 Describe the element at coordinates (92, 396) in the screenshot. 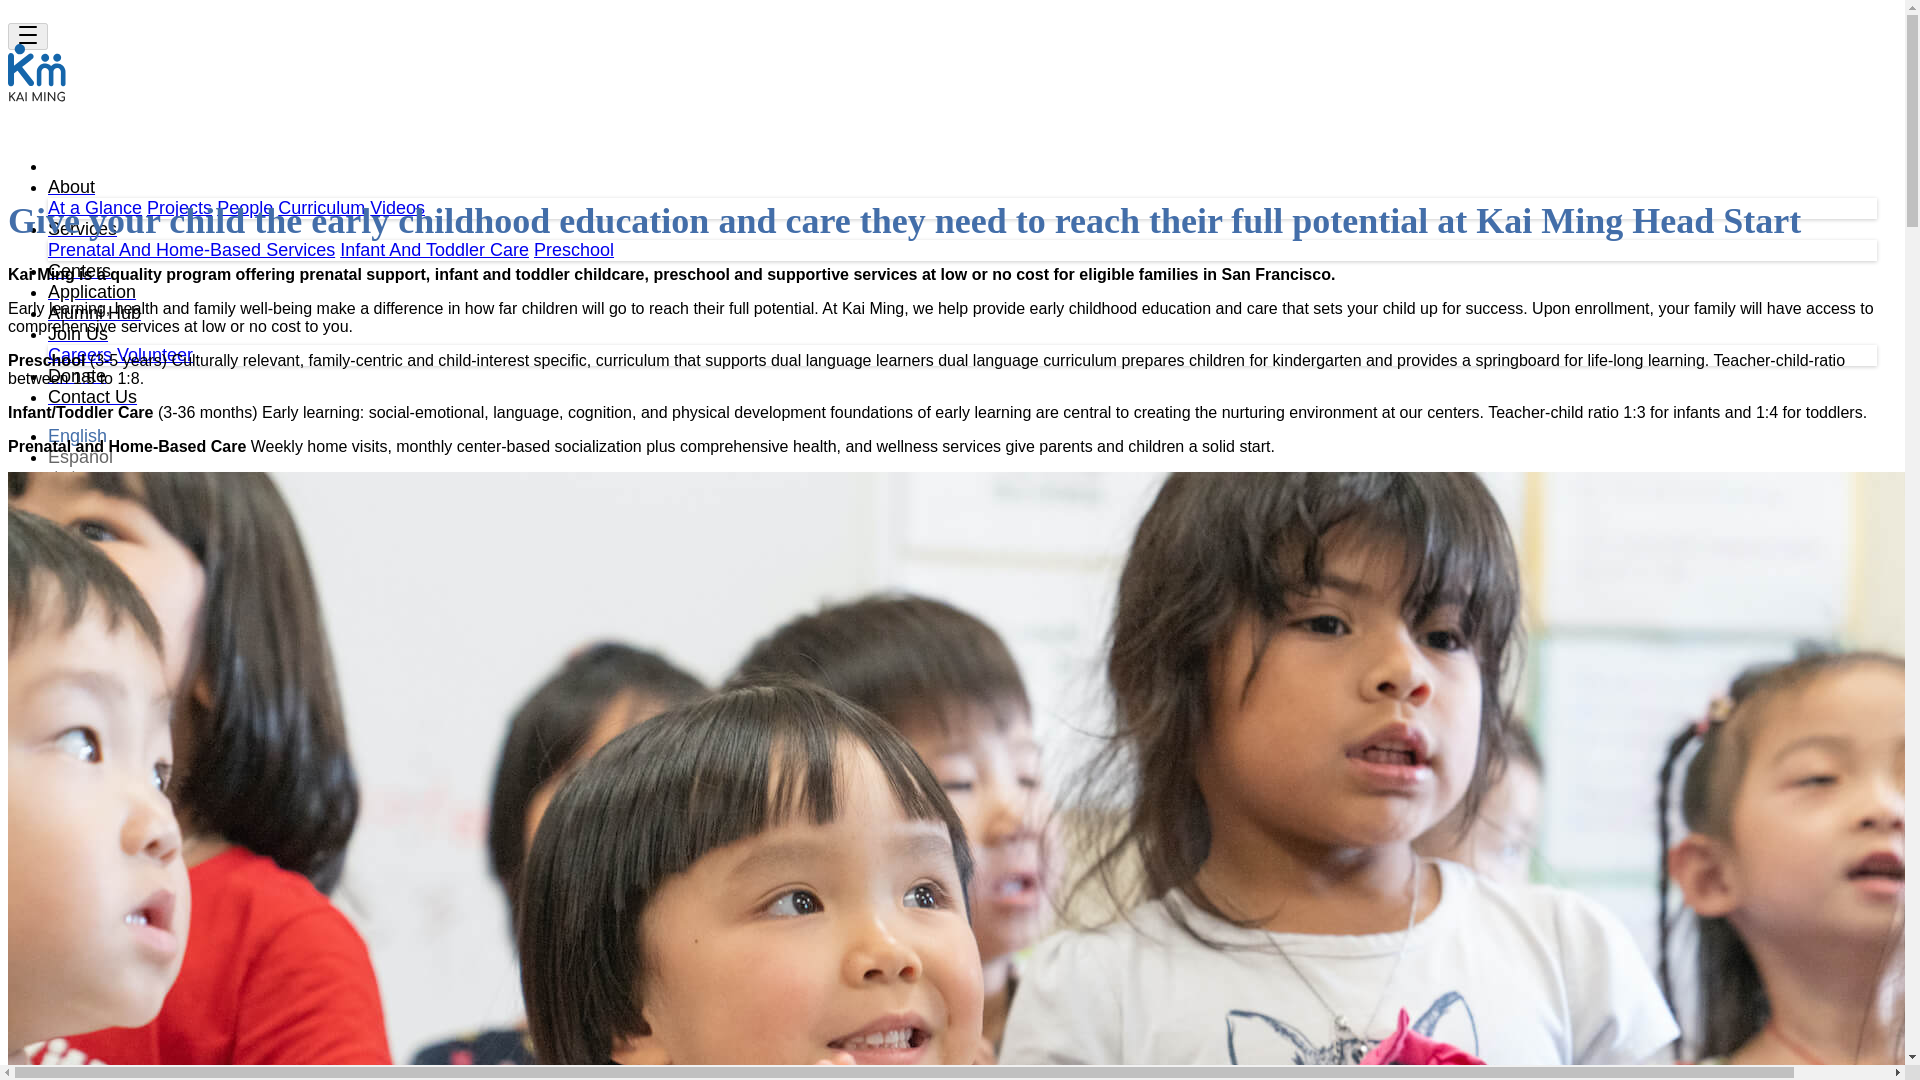

I see `Contact Us` at that location.